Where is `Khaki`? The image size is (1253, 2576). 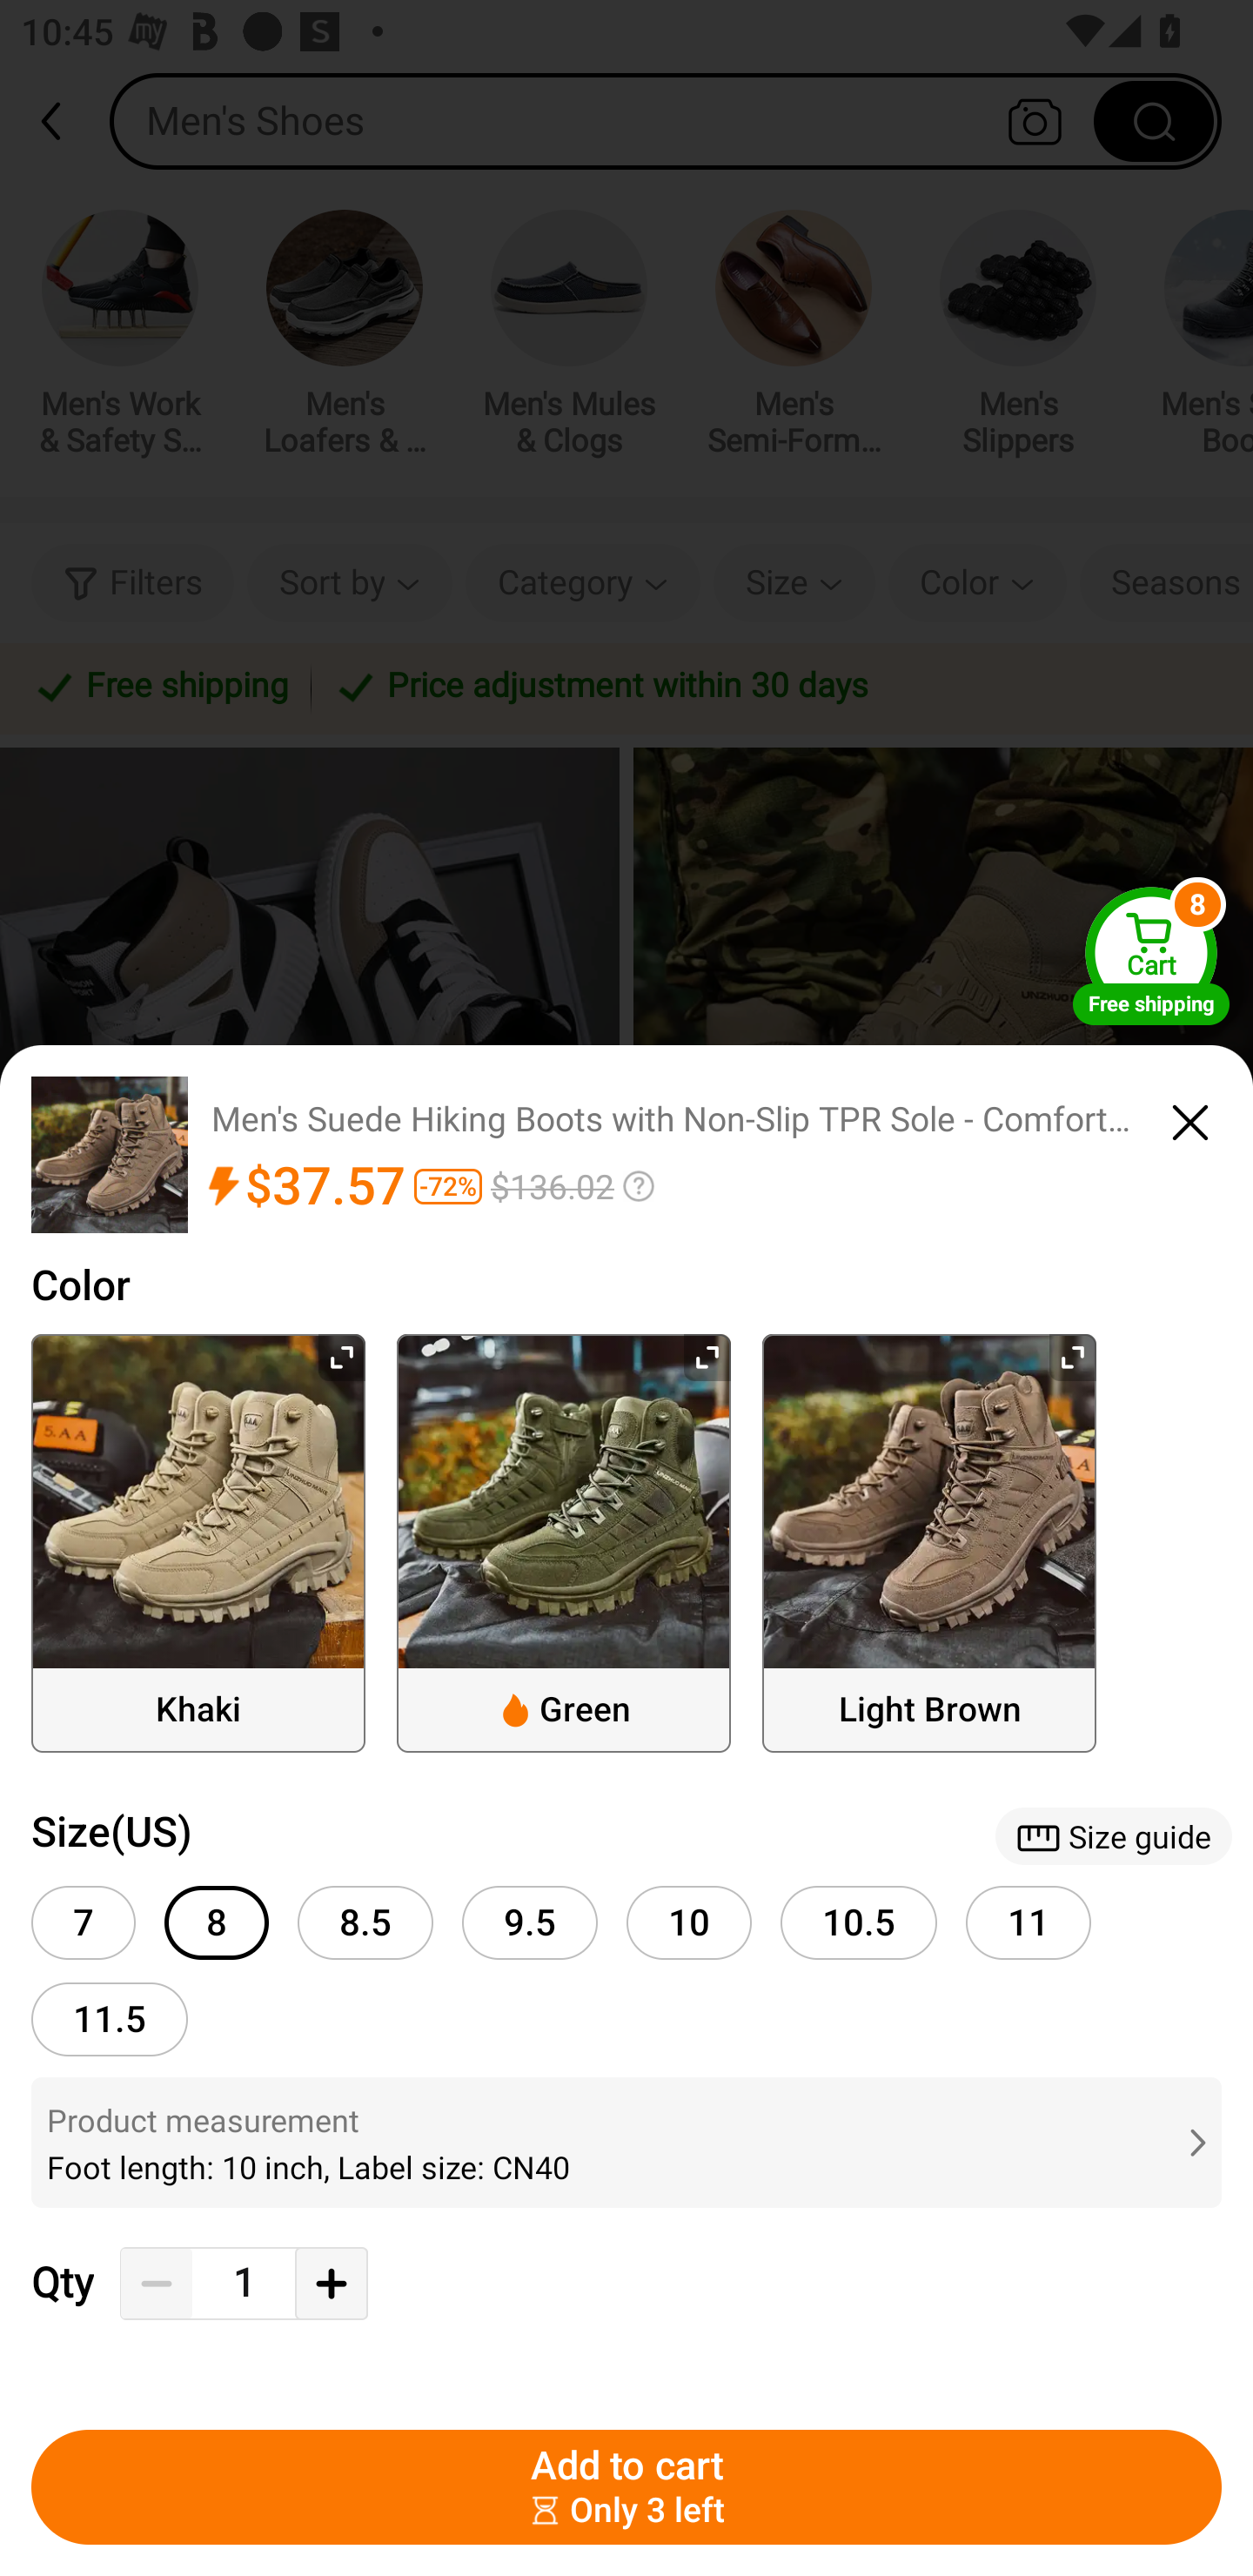
Khaki is located at coordinates (198, 1542).